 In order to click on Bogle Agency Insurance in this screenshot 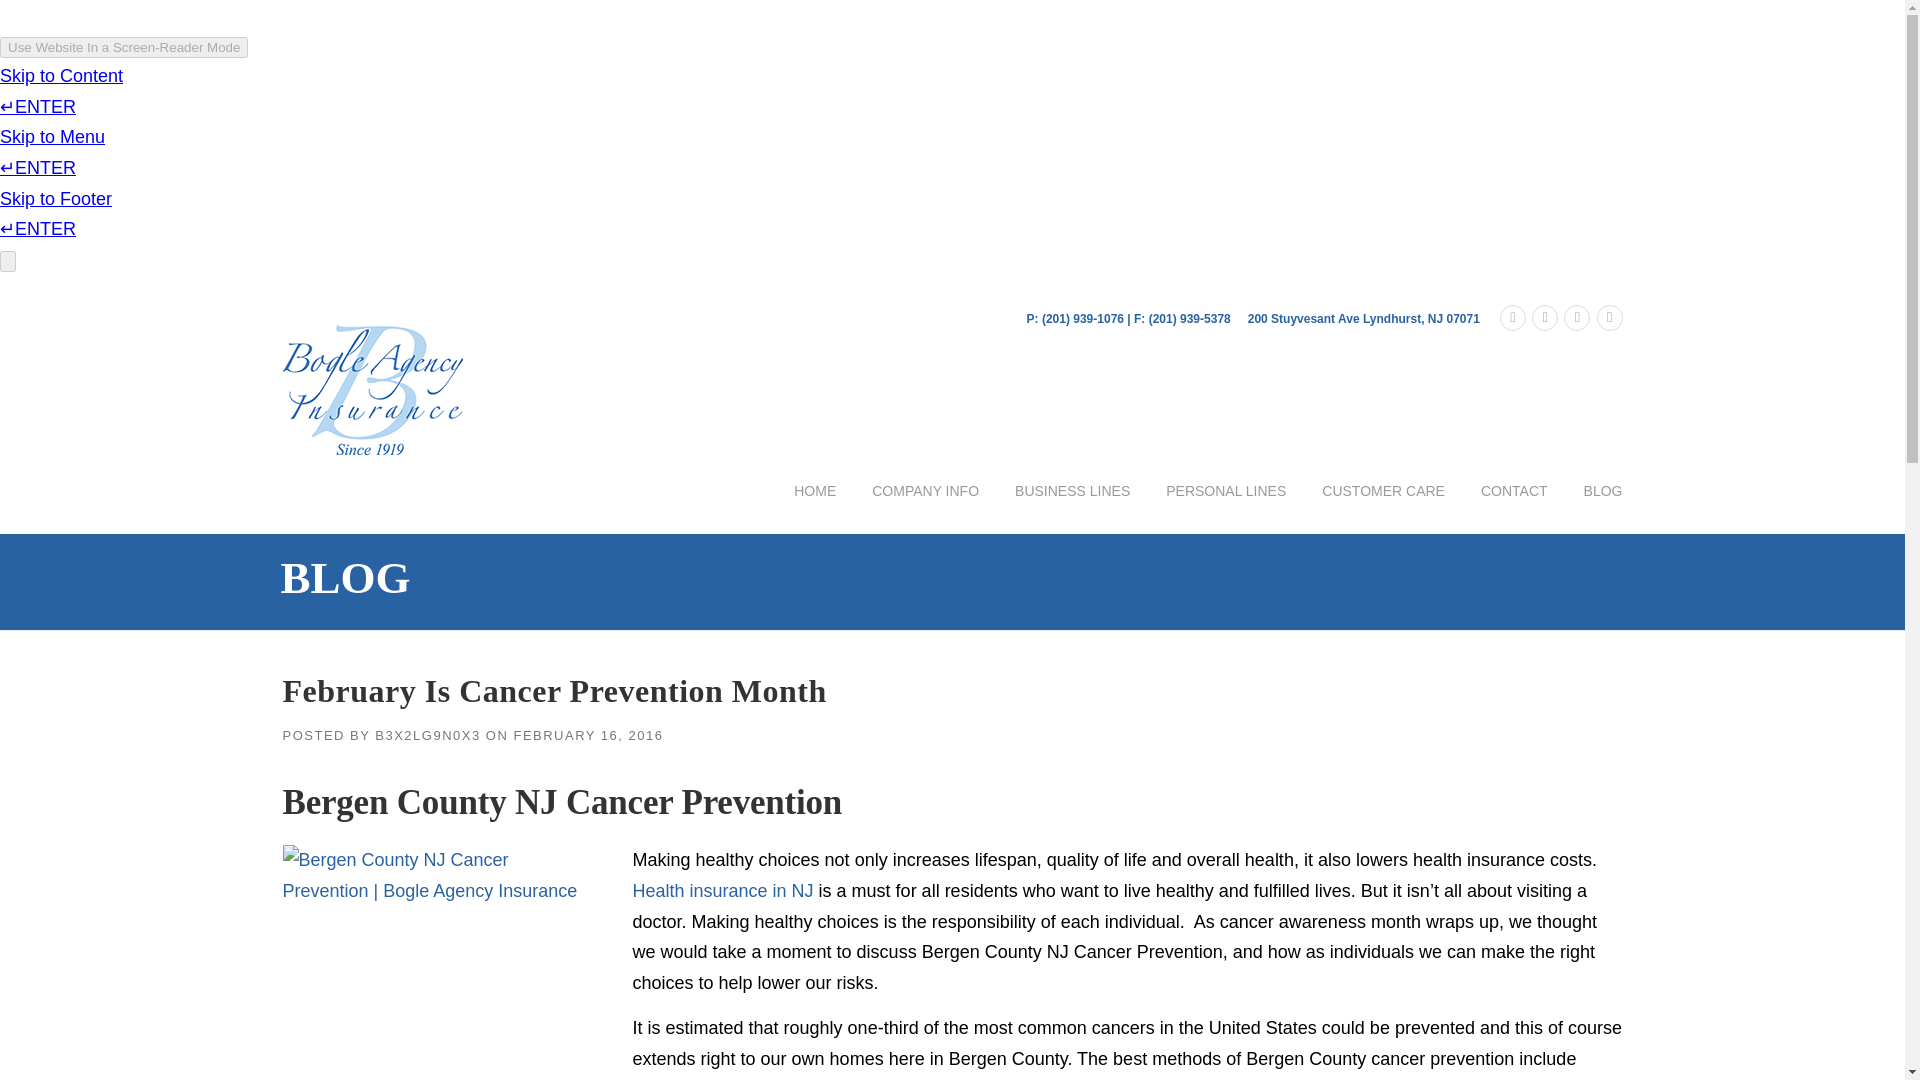, I will do `click(372, 388)`.